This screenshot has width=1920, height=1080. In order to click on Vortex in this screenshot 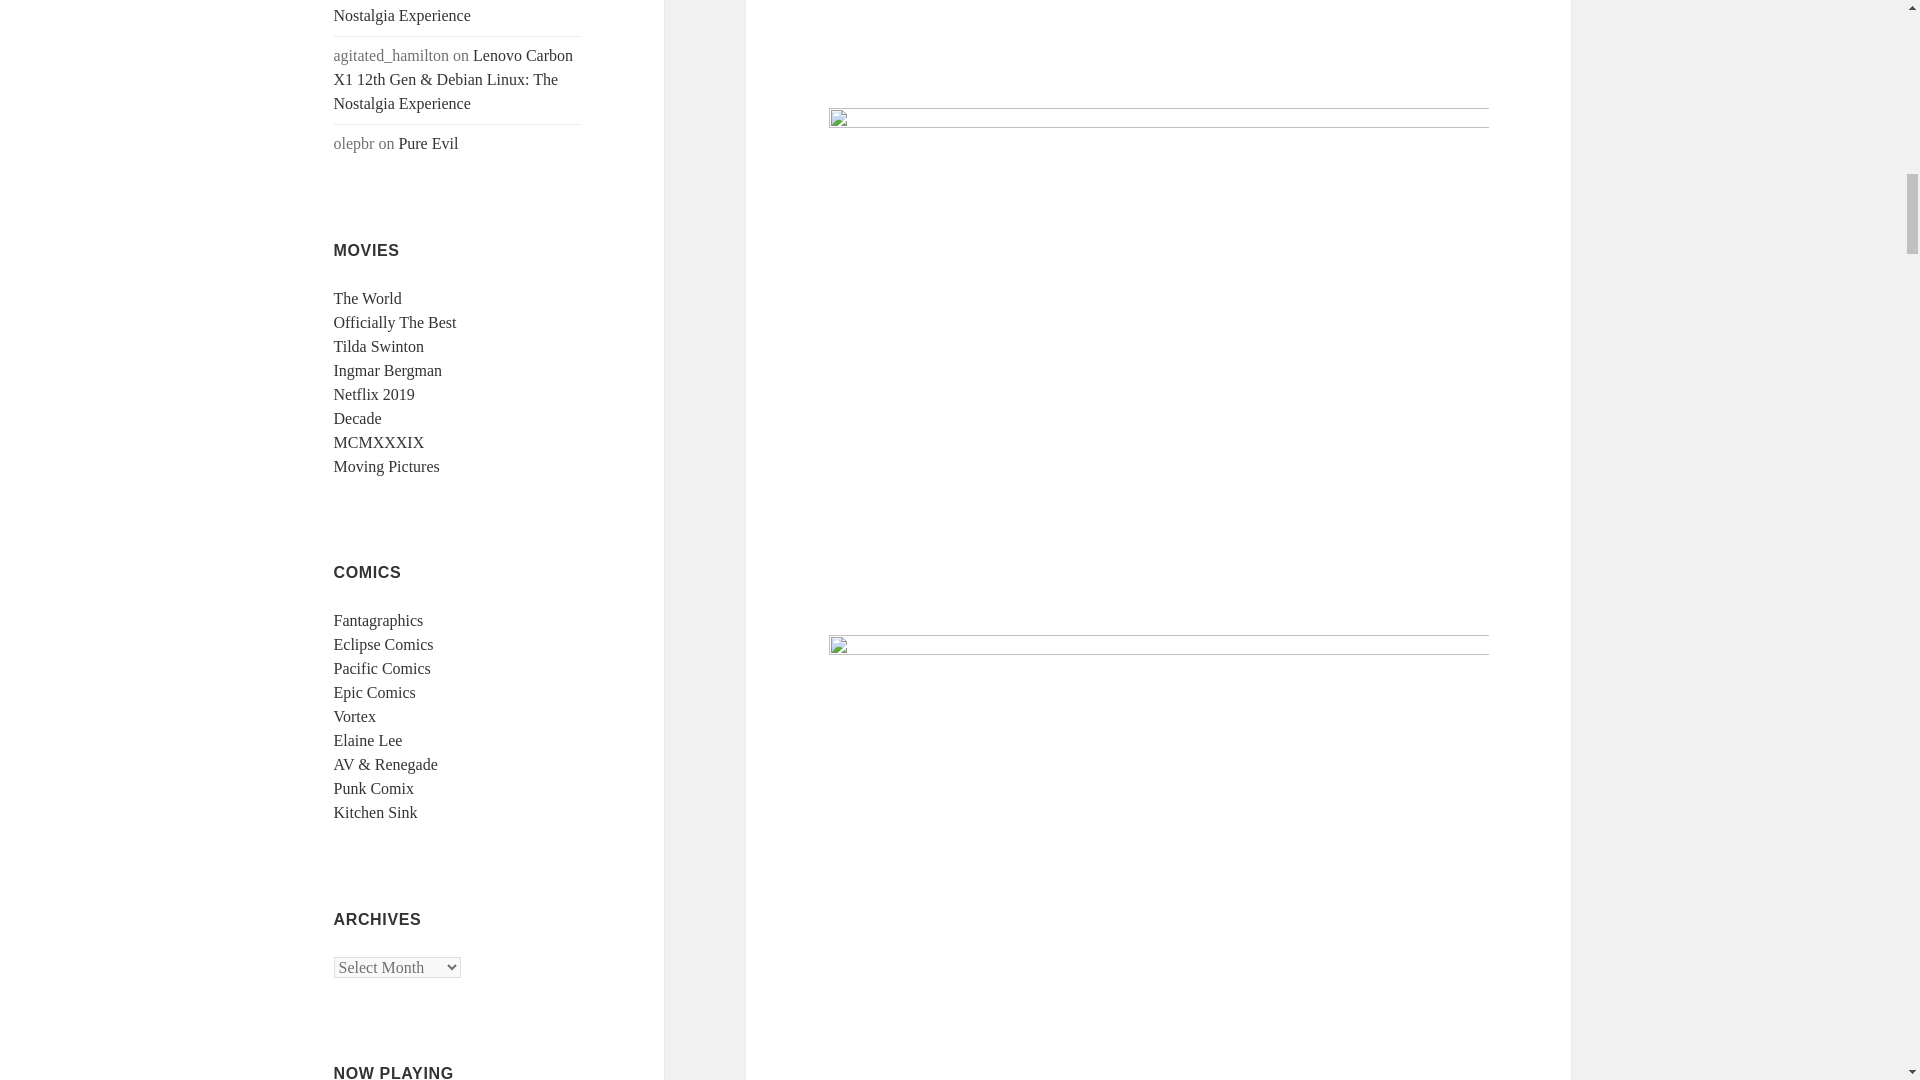, I will do `click(355, 716)`.